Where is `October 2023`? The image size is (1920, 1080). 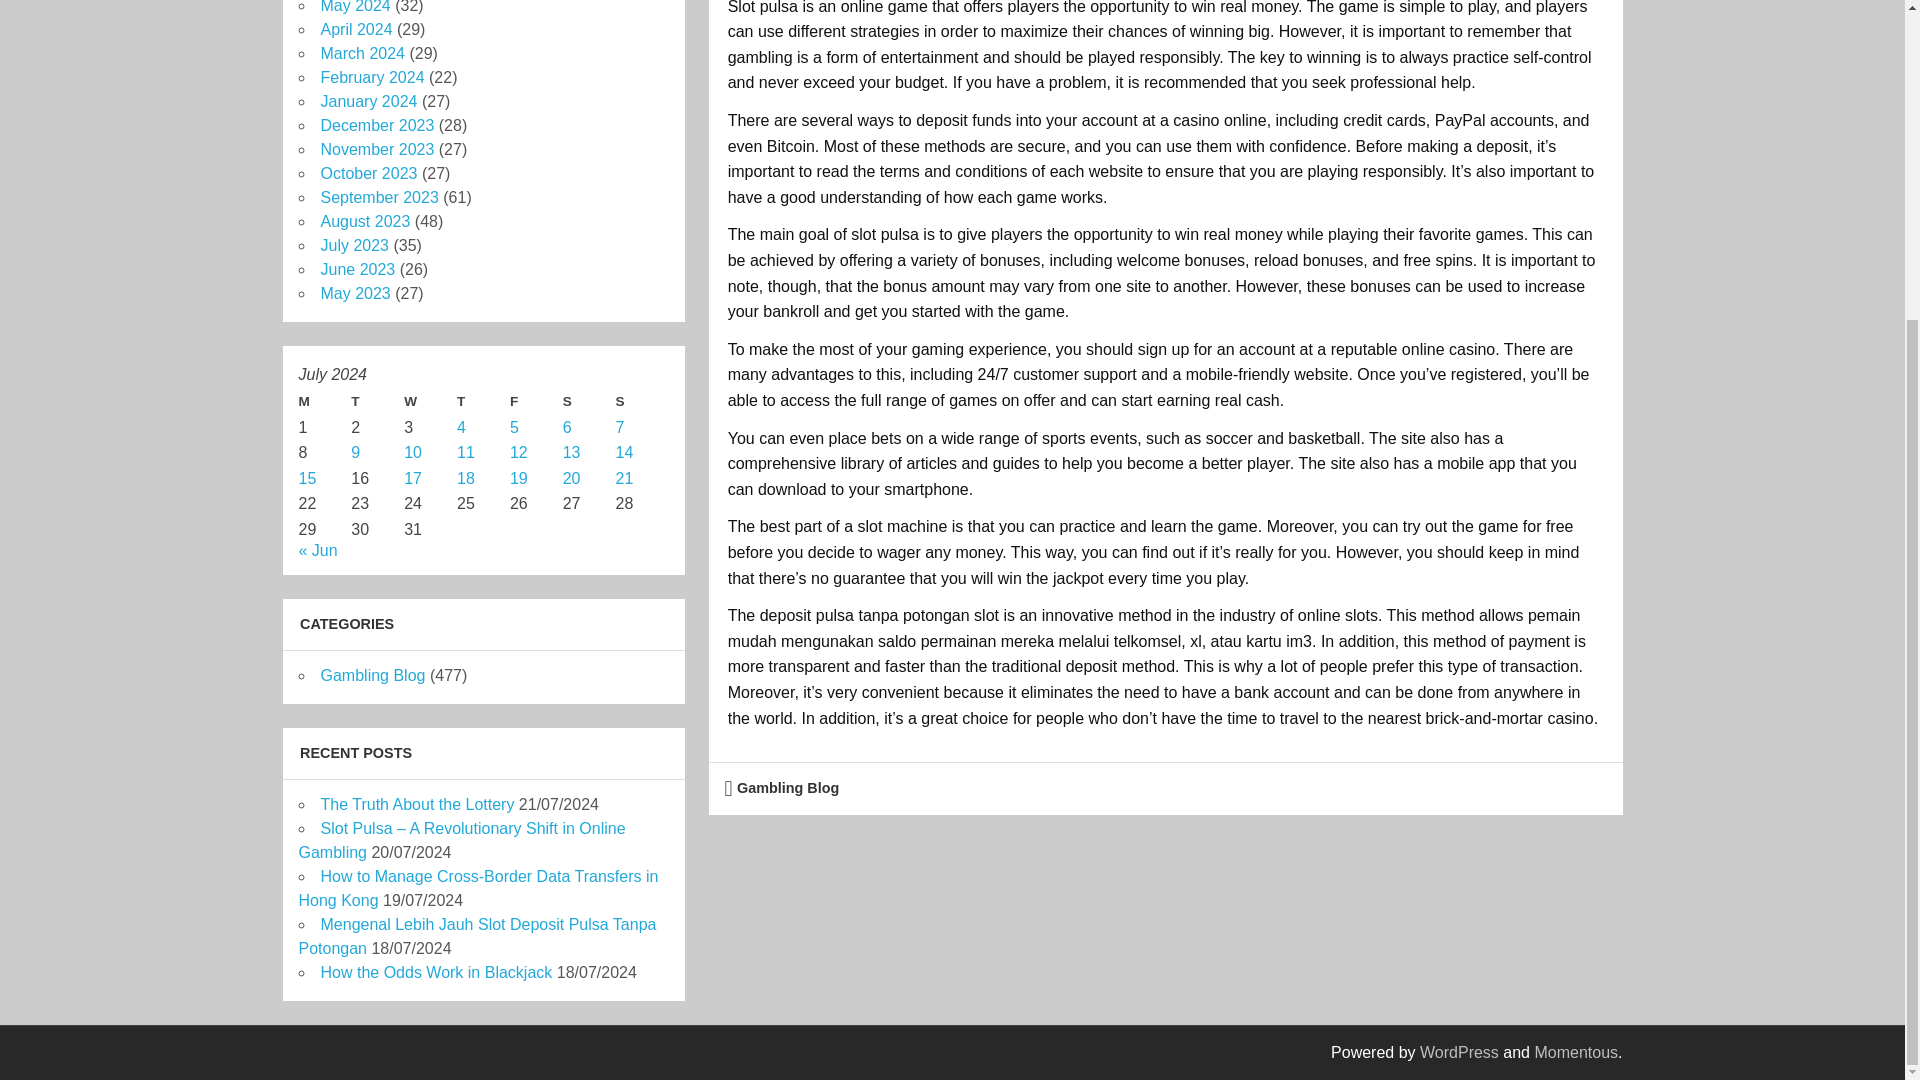
October 2023 is located at coordinates (368, 174).